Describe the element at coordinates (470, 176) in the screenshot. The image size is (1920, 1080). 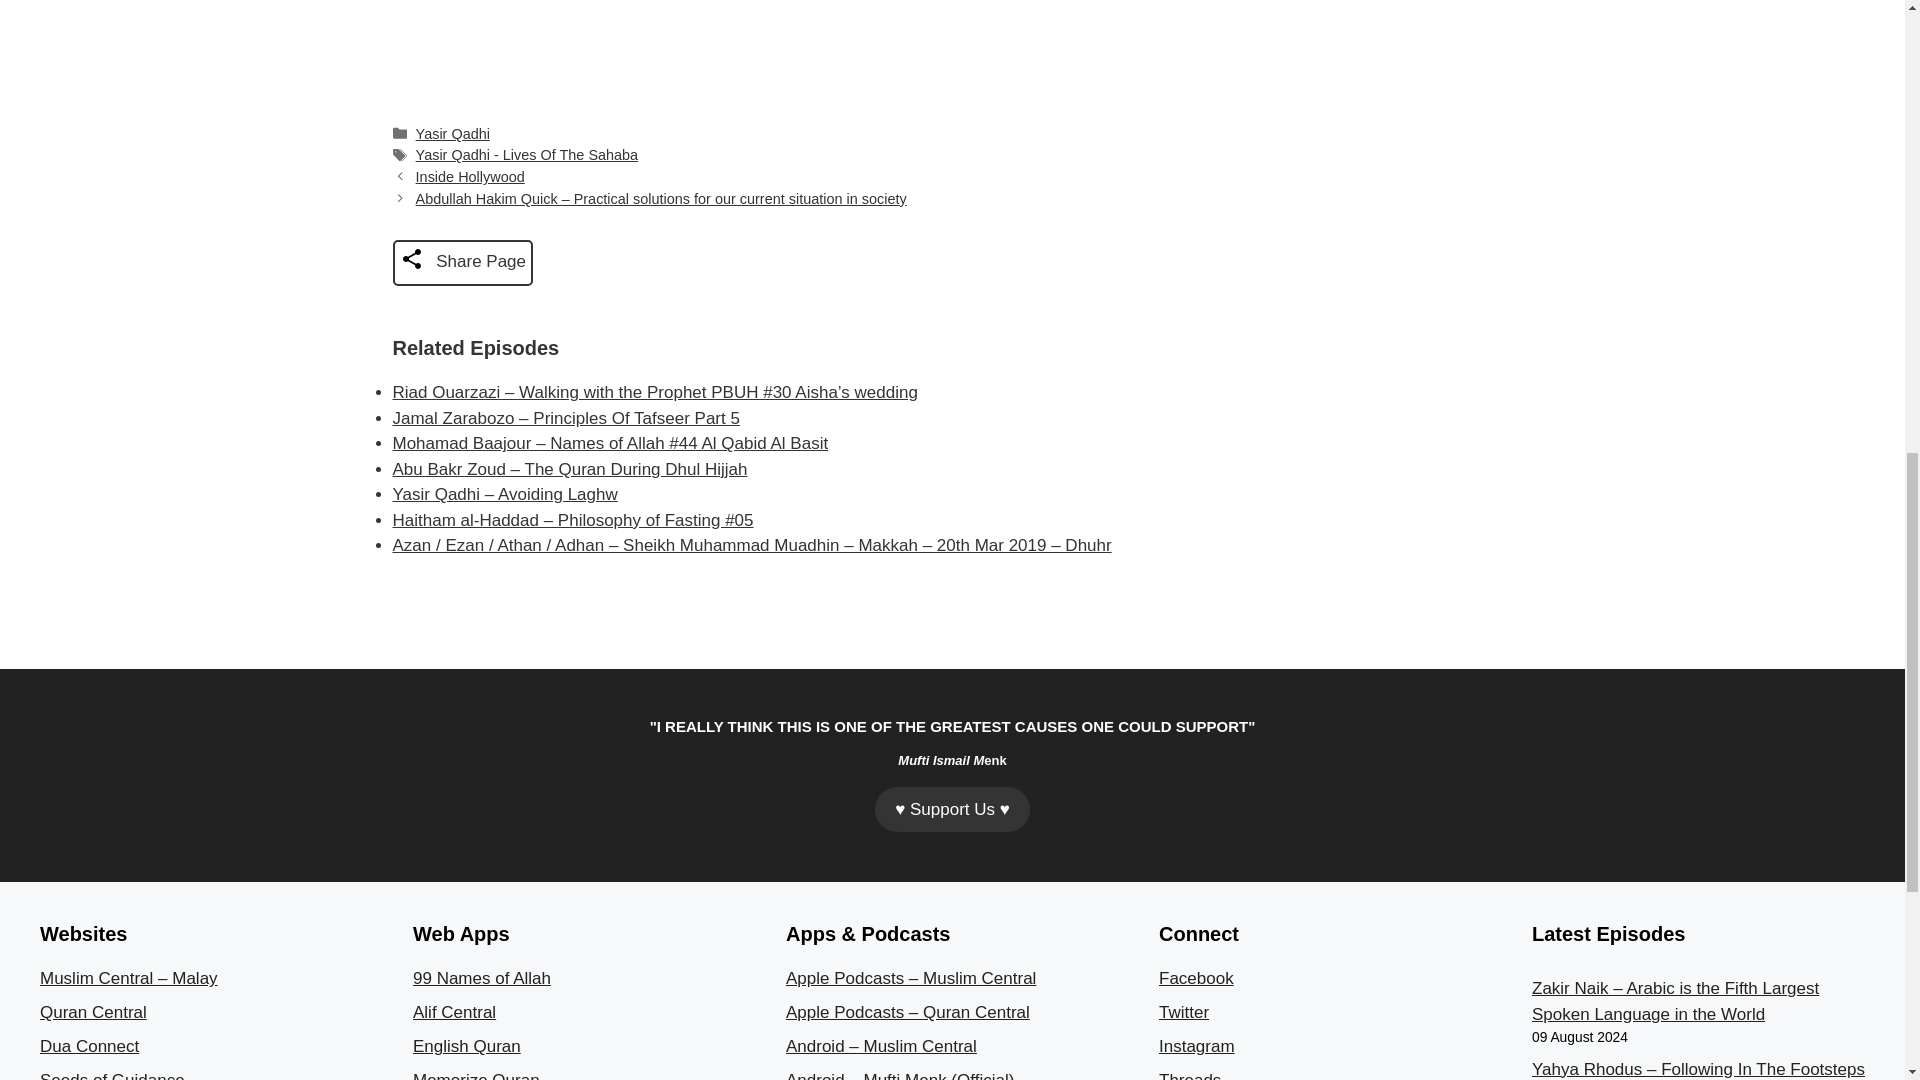
I see `Inside Hollywood` at that location.